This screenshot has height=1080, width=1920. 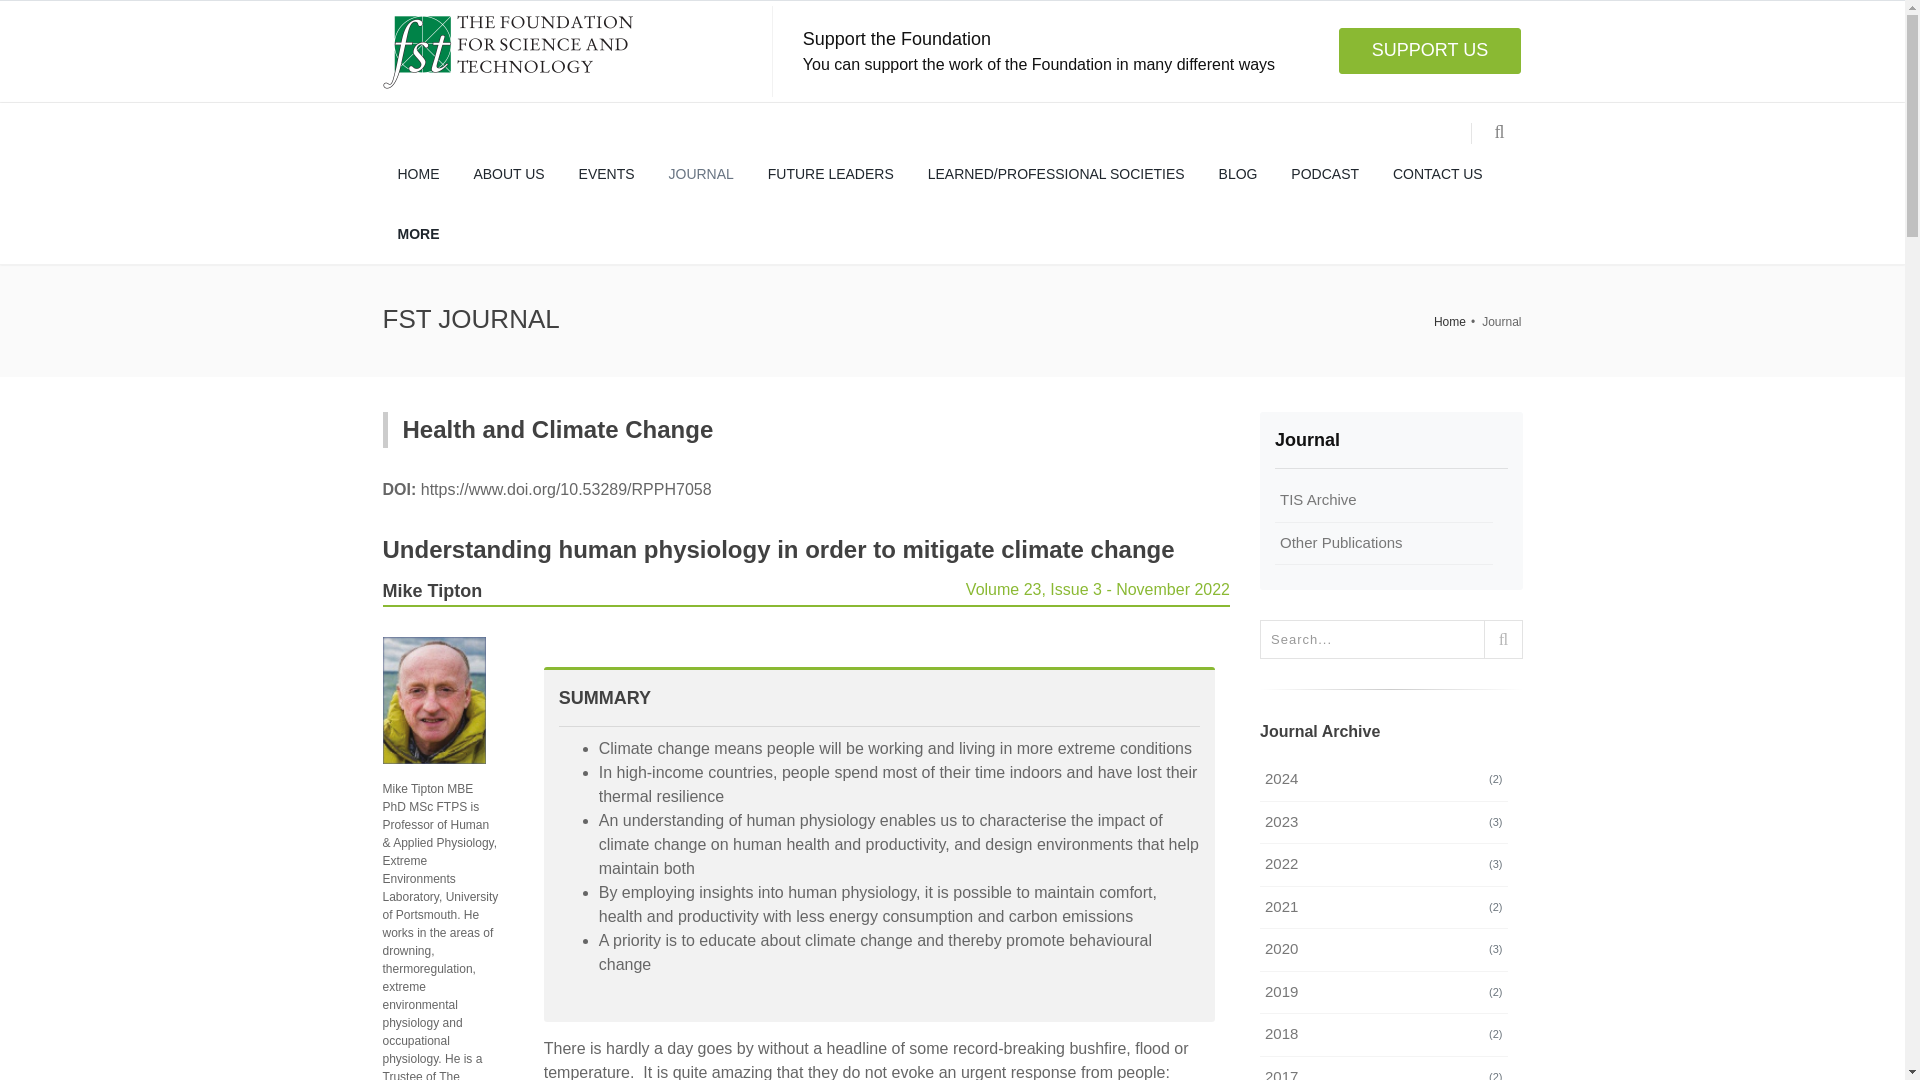 I want to click on EVENTS, so click(x=607, y=174).